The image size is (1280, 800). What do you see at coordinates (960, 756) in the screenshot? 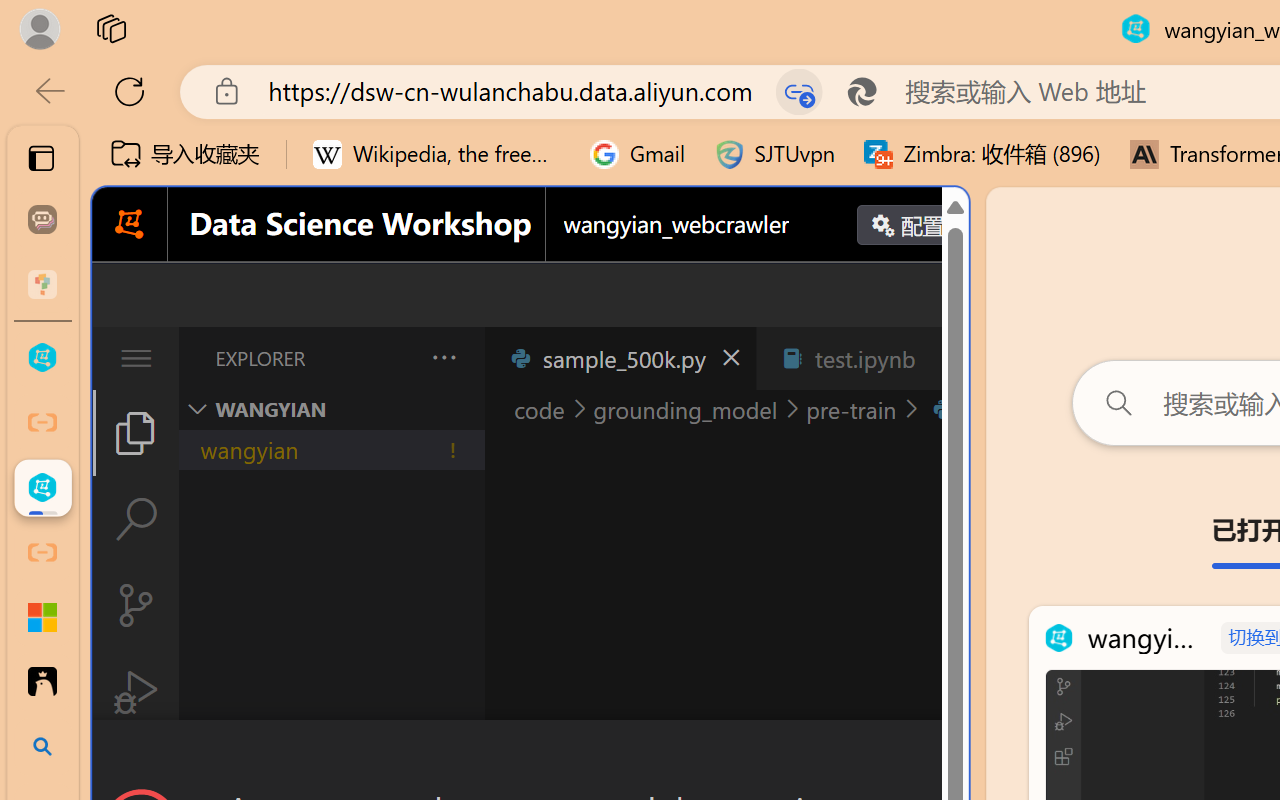
I see `Close Dialog` at bounding box center [960, 756].